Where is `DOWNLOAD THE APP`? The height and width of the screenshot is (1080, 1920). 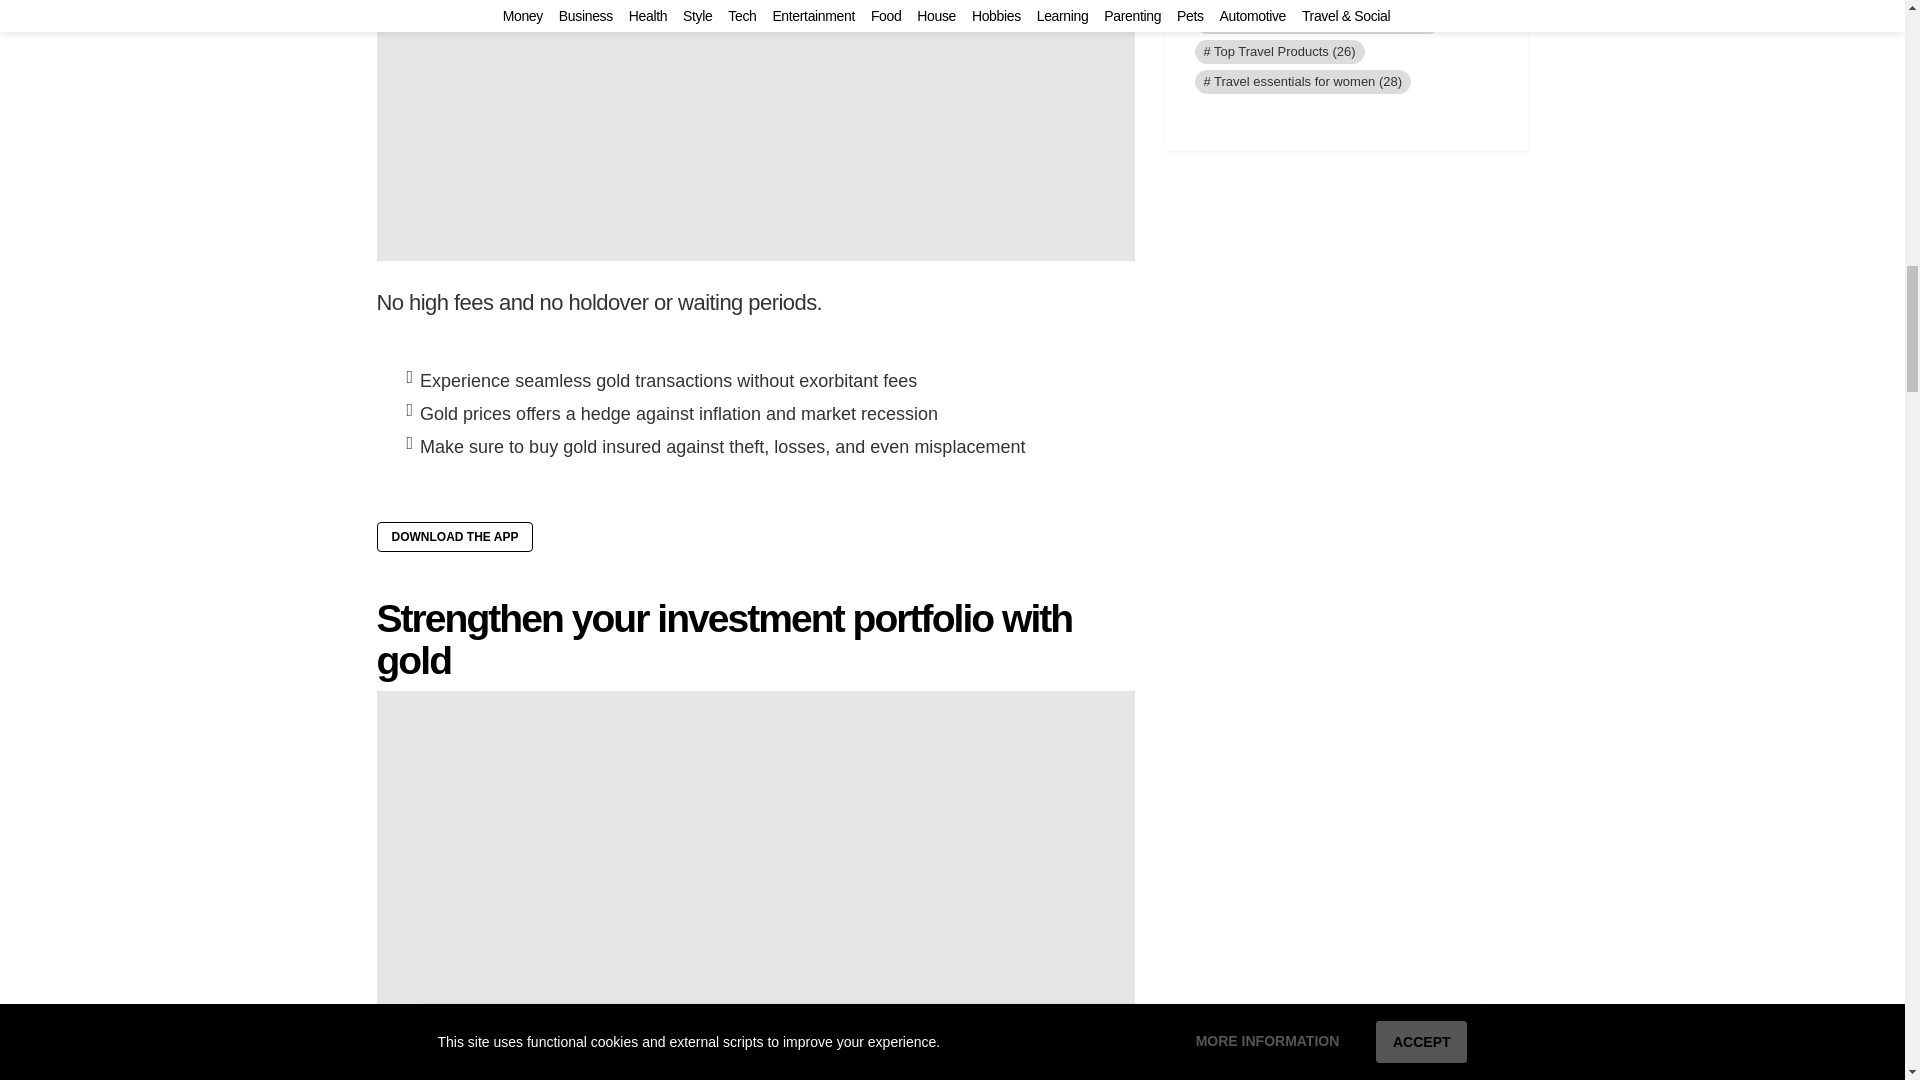
DOWNLOAD THE APP is located at coordinates (454, 536).